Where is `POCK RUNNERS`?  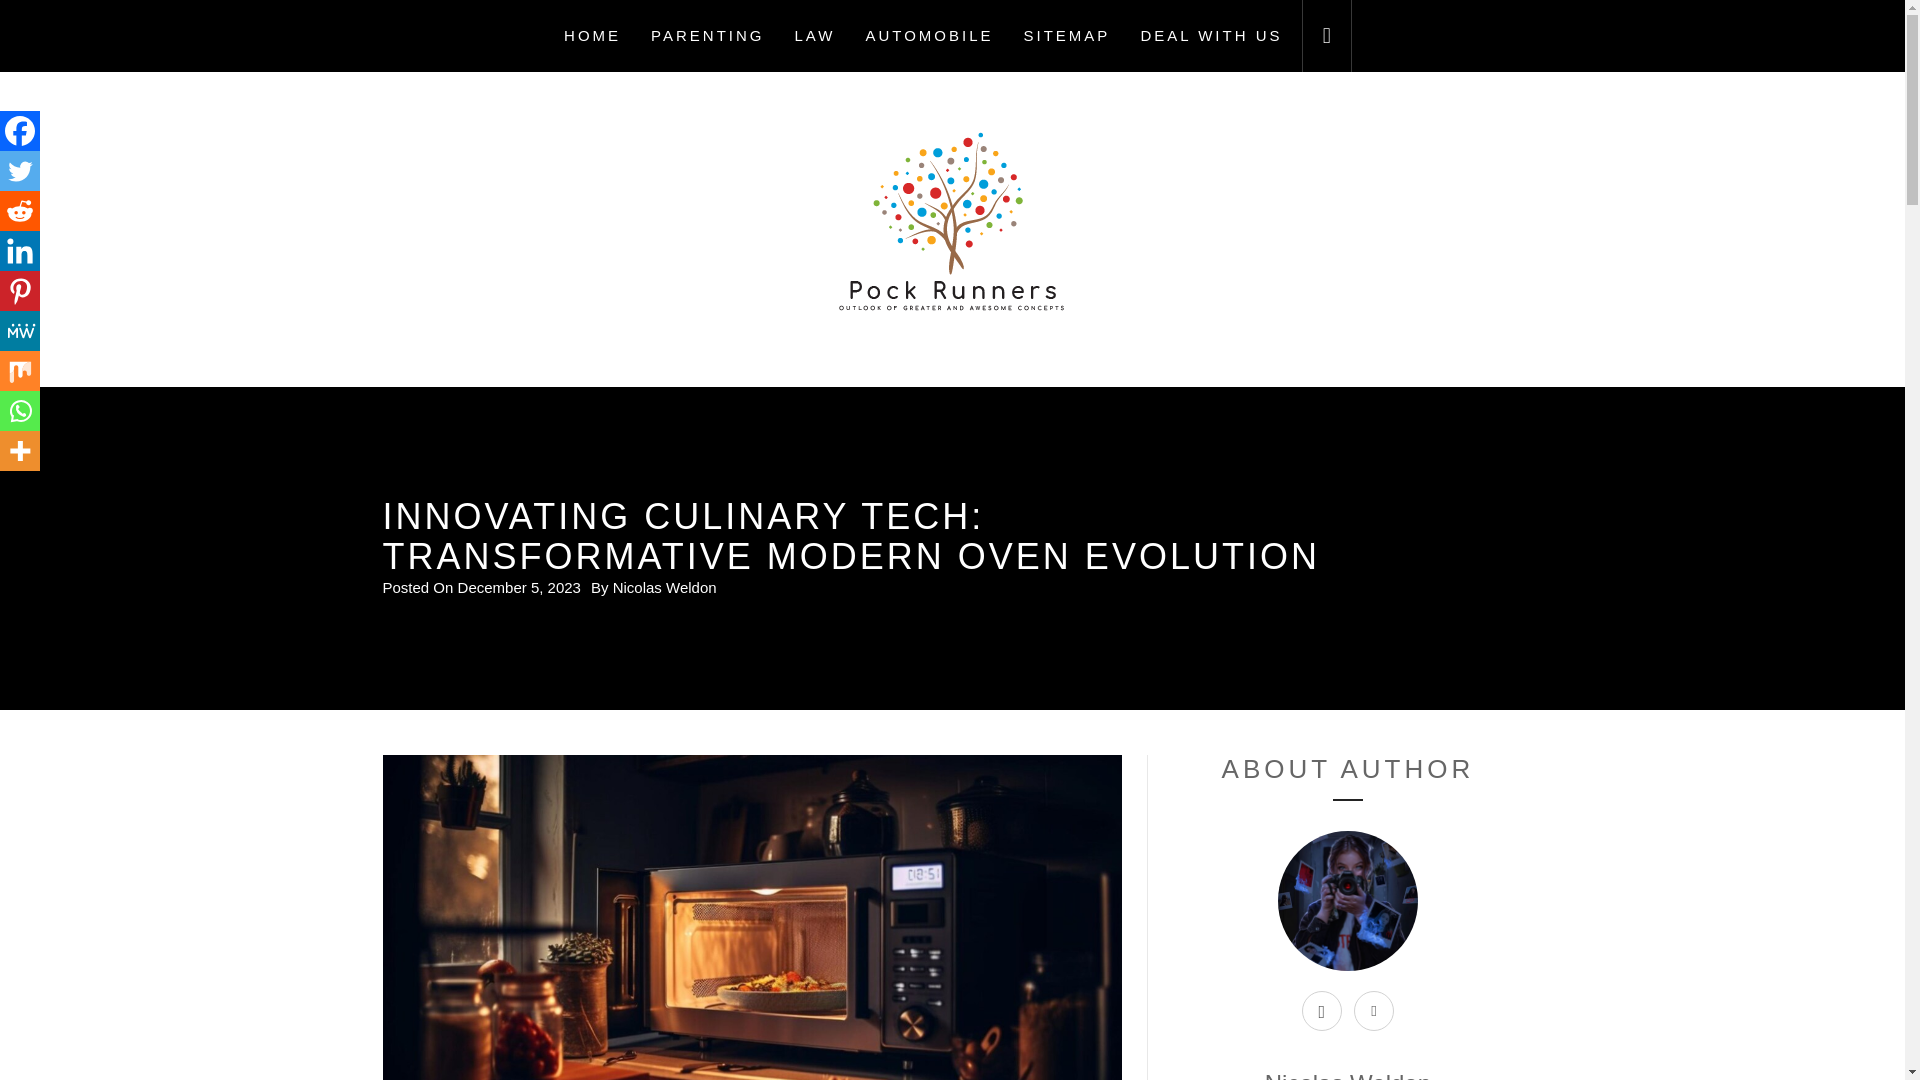
POCK RUNNERS is located at coordinates (952, 385).